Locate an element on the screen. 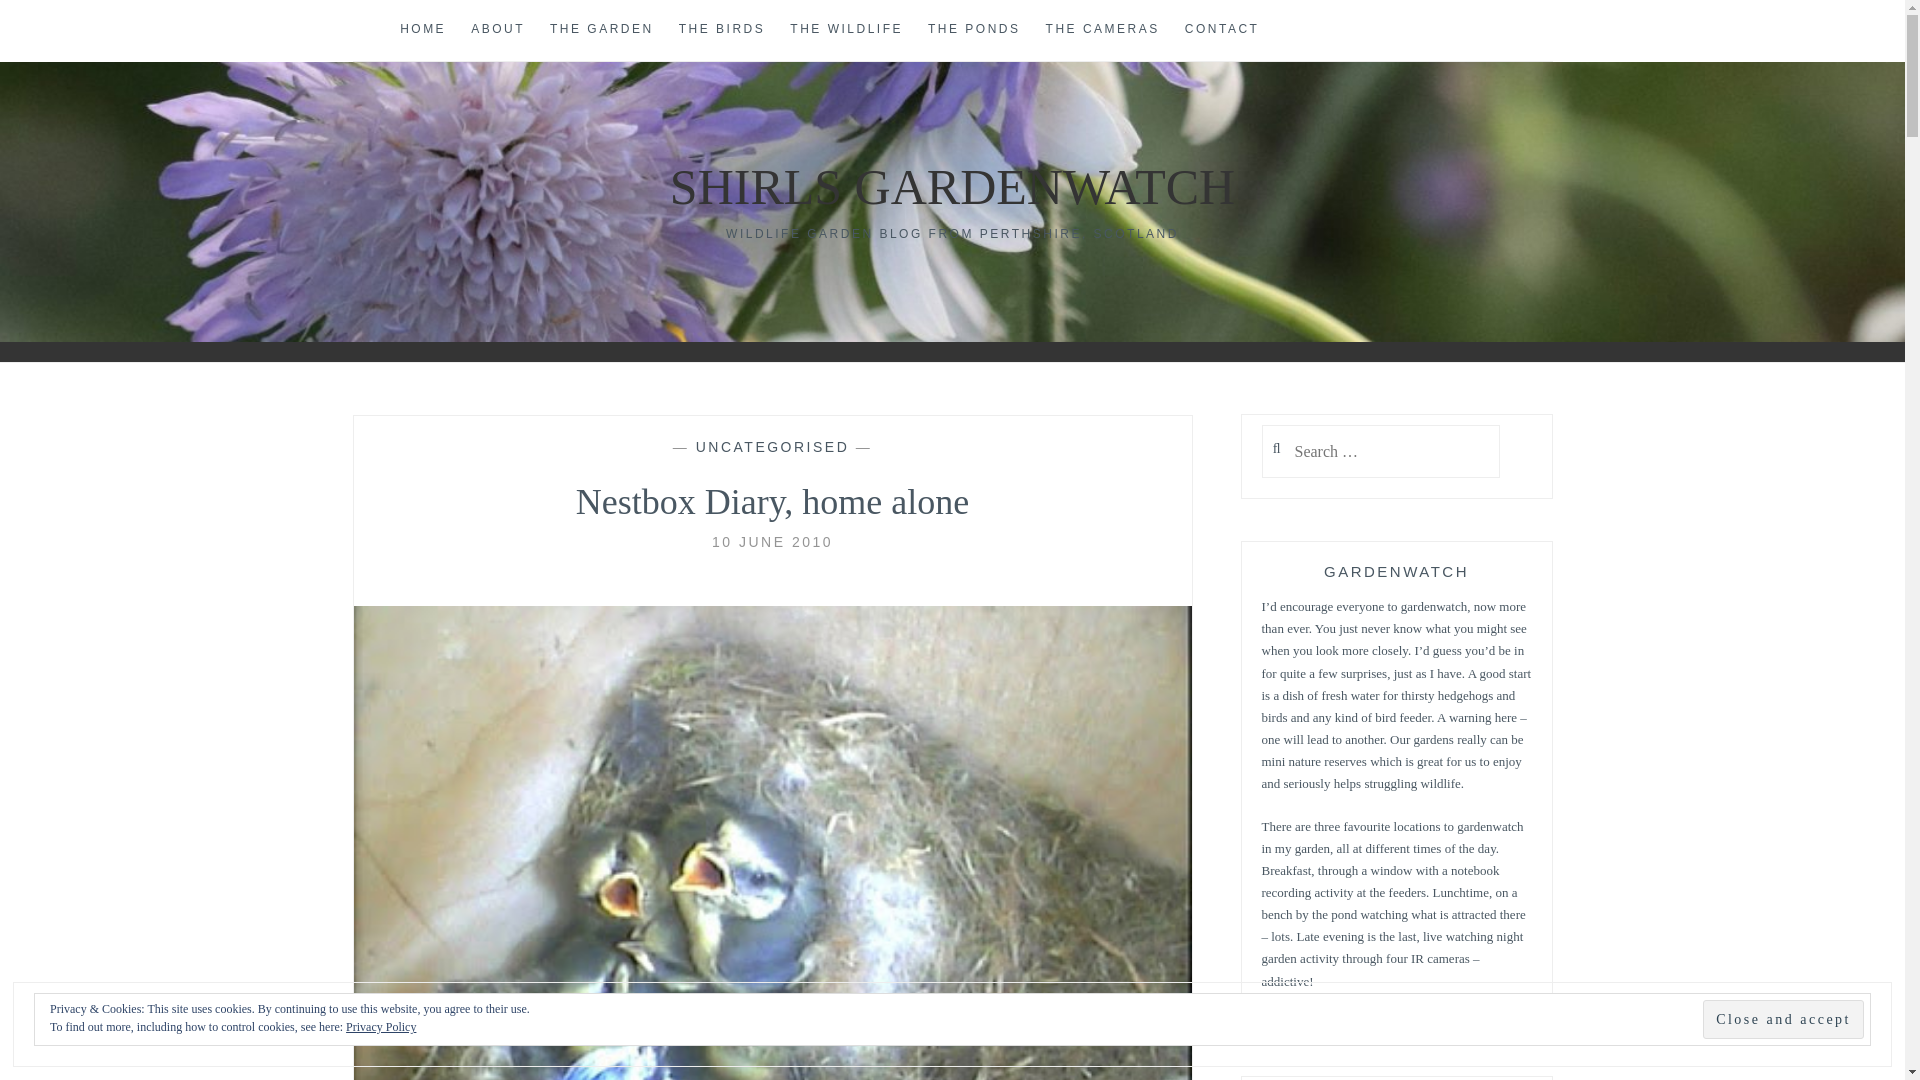 The height and width of the screenshot is (1080, 1920). ABOUT is located at coordinates (497, 30).